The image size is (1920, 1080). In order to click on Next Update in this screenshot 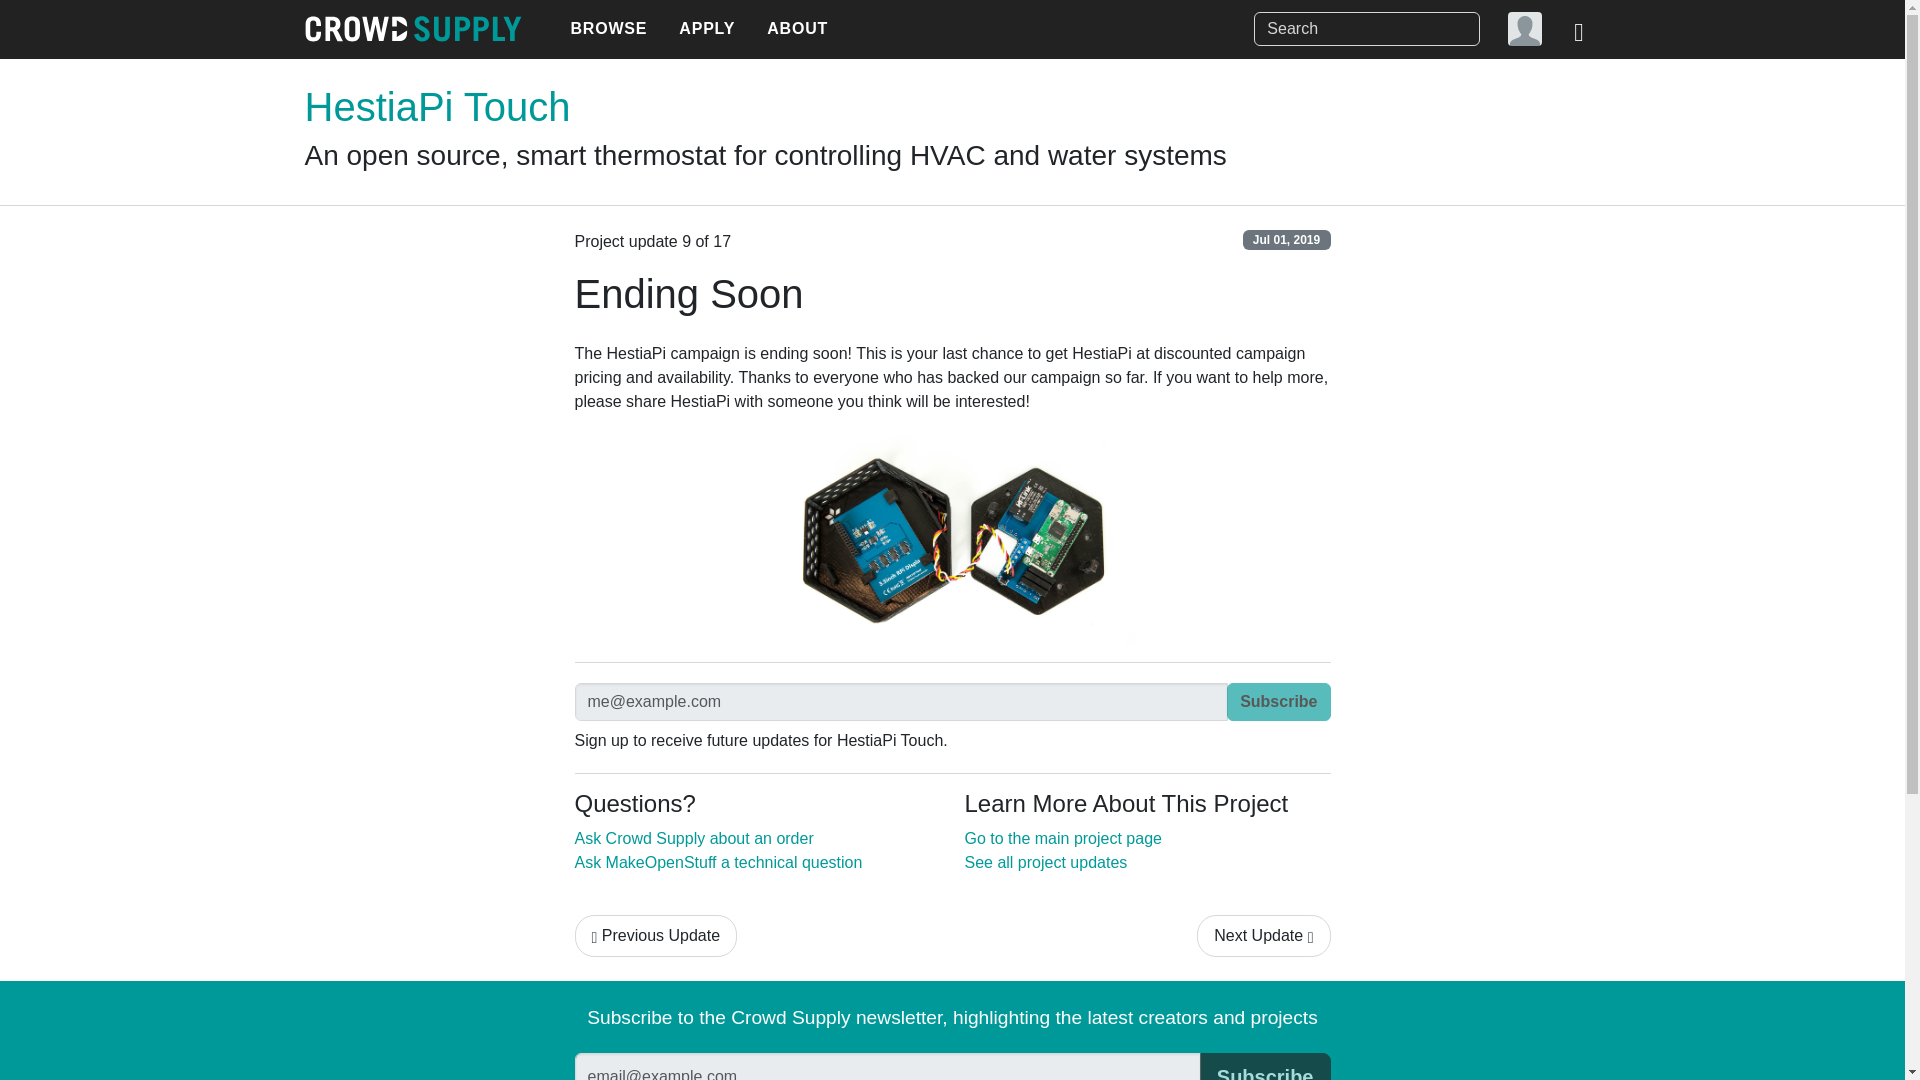, I will do `click(1263, 935)`.